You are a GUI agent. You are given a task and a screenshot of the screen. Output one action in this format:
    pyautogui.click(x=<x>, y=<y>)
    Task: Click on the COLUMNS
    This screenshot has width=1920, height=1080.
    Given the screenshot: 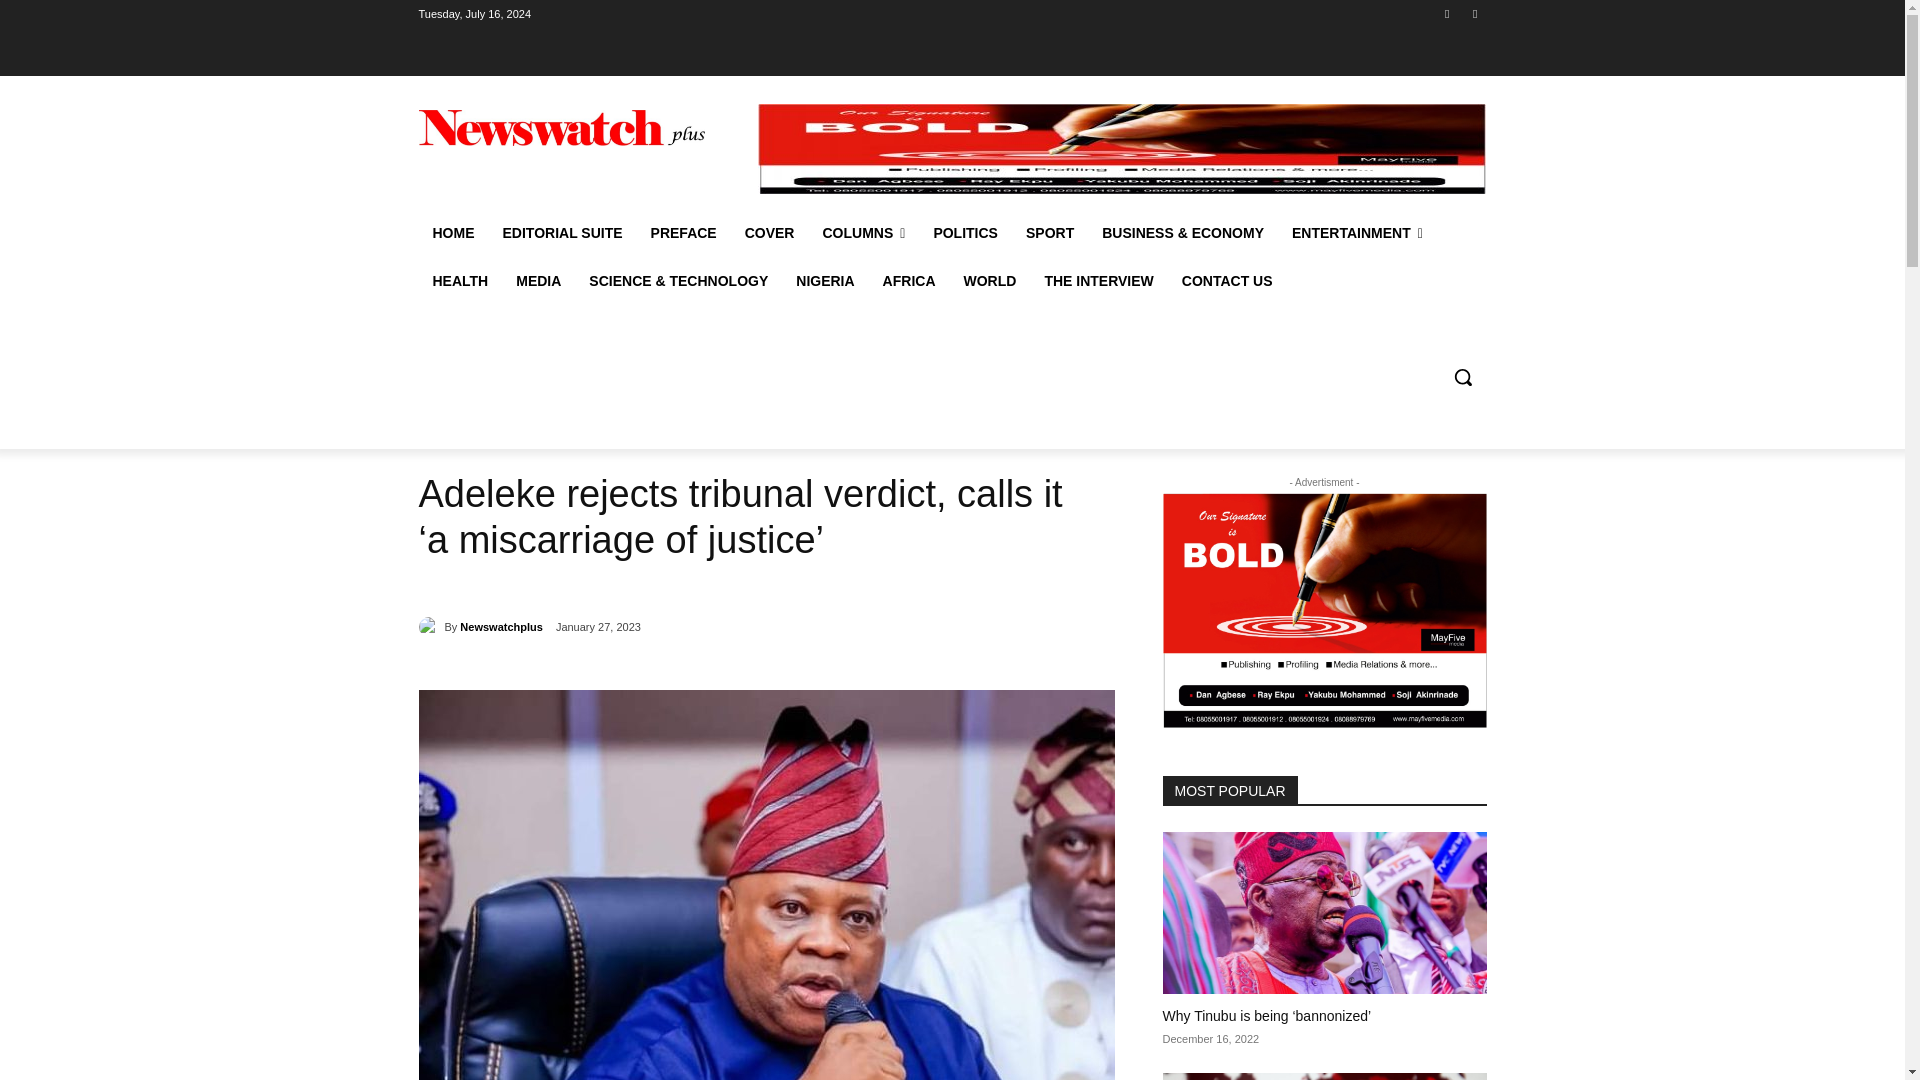 What is the action you would take?
    pyautogui.click(x=864, y=233)
    